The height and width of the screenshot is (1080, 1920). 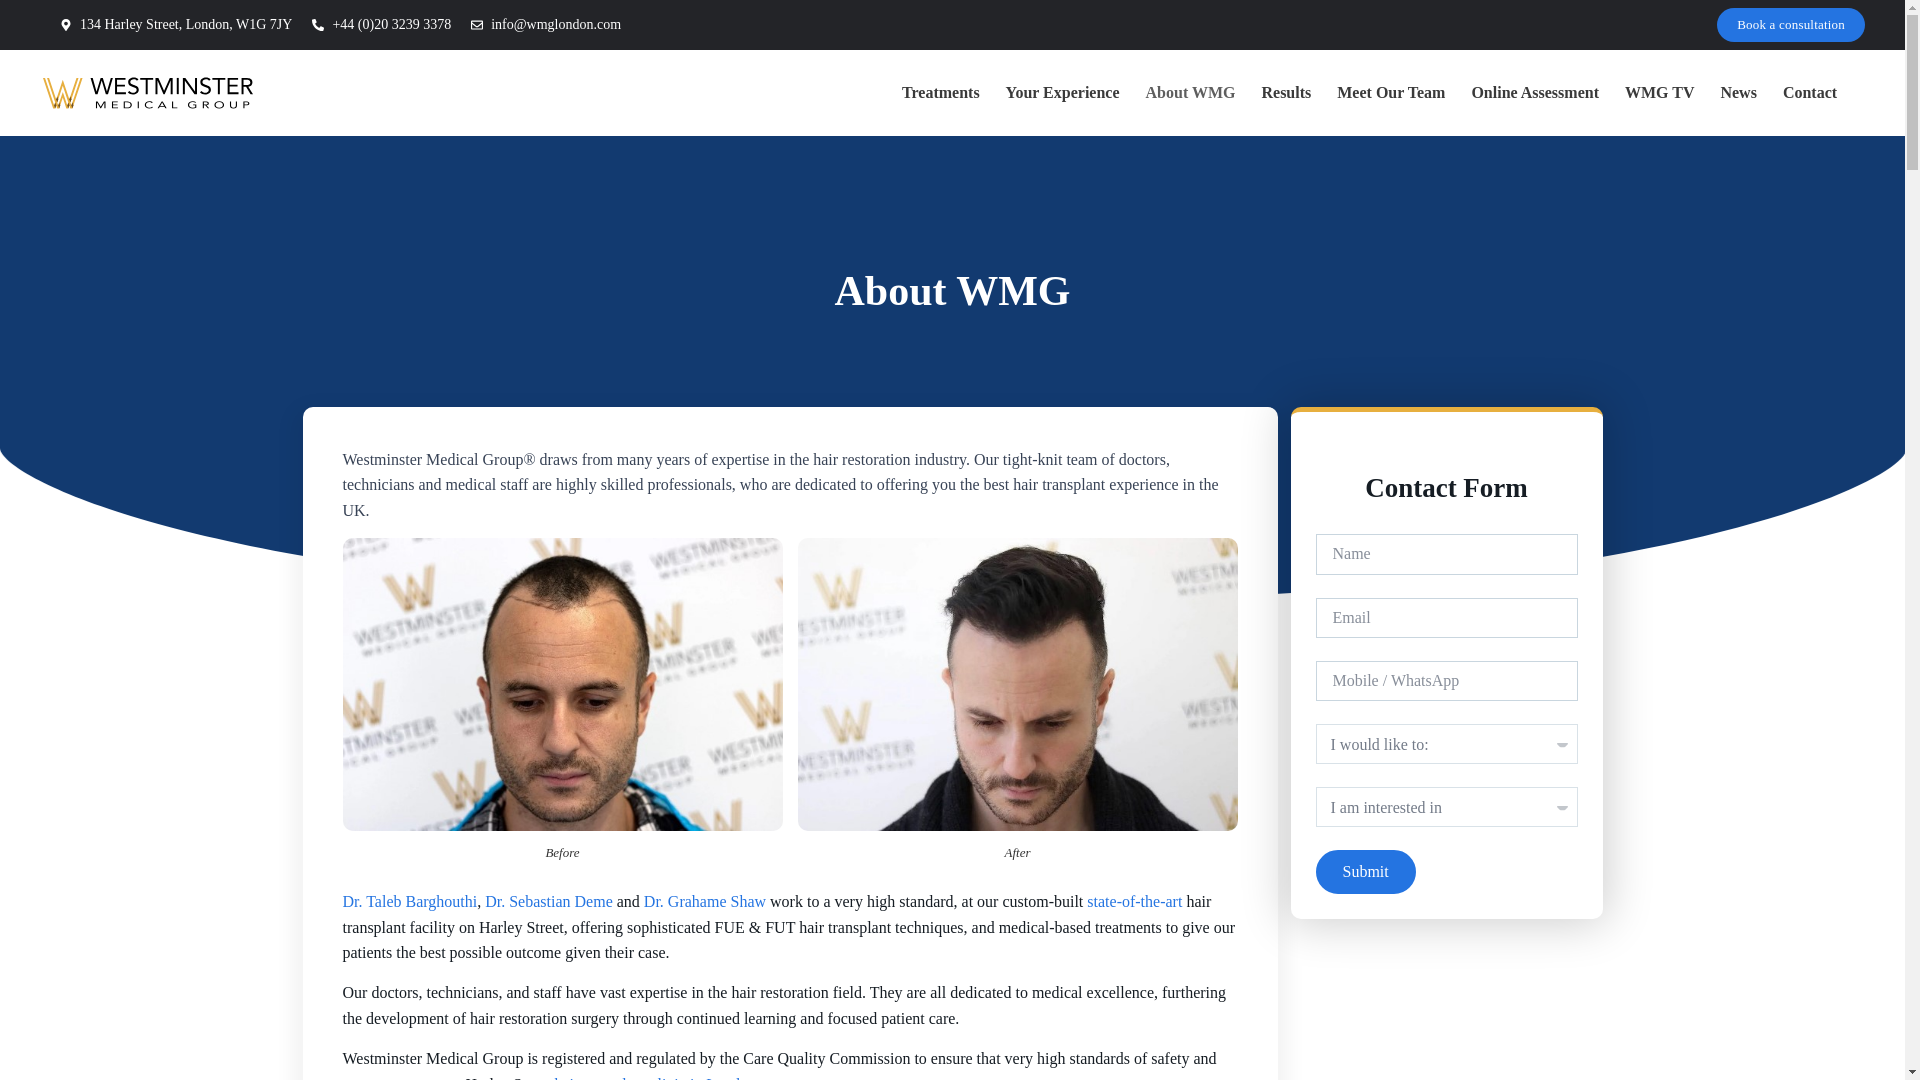 I want to click on Your Experience, so click(x=1062, y=92).